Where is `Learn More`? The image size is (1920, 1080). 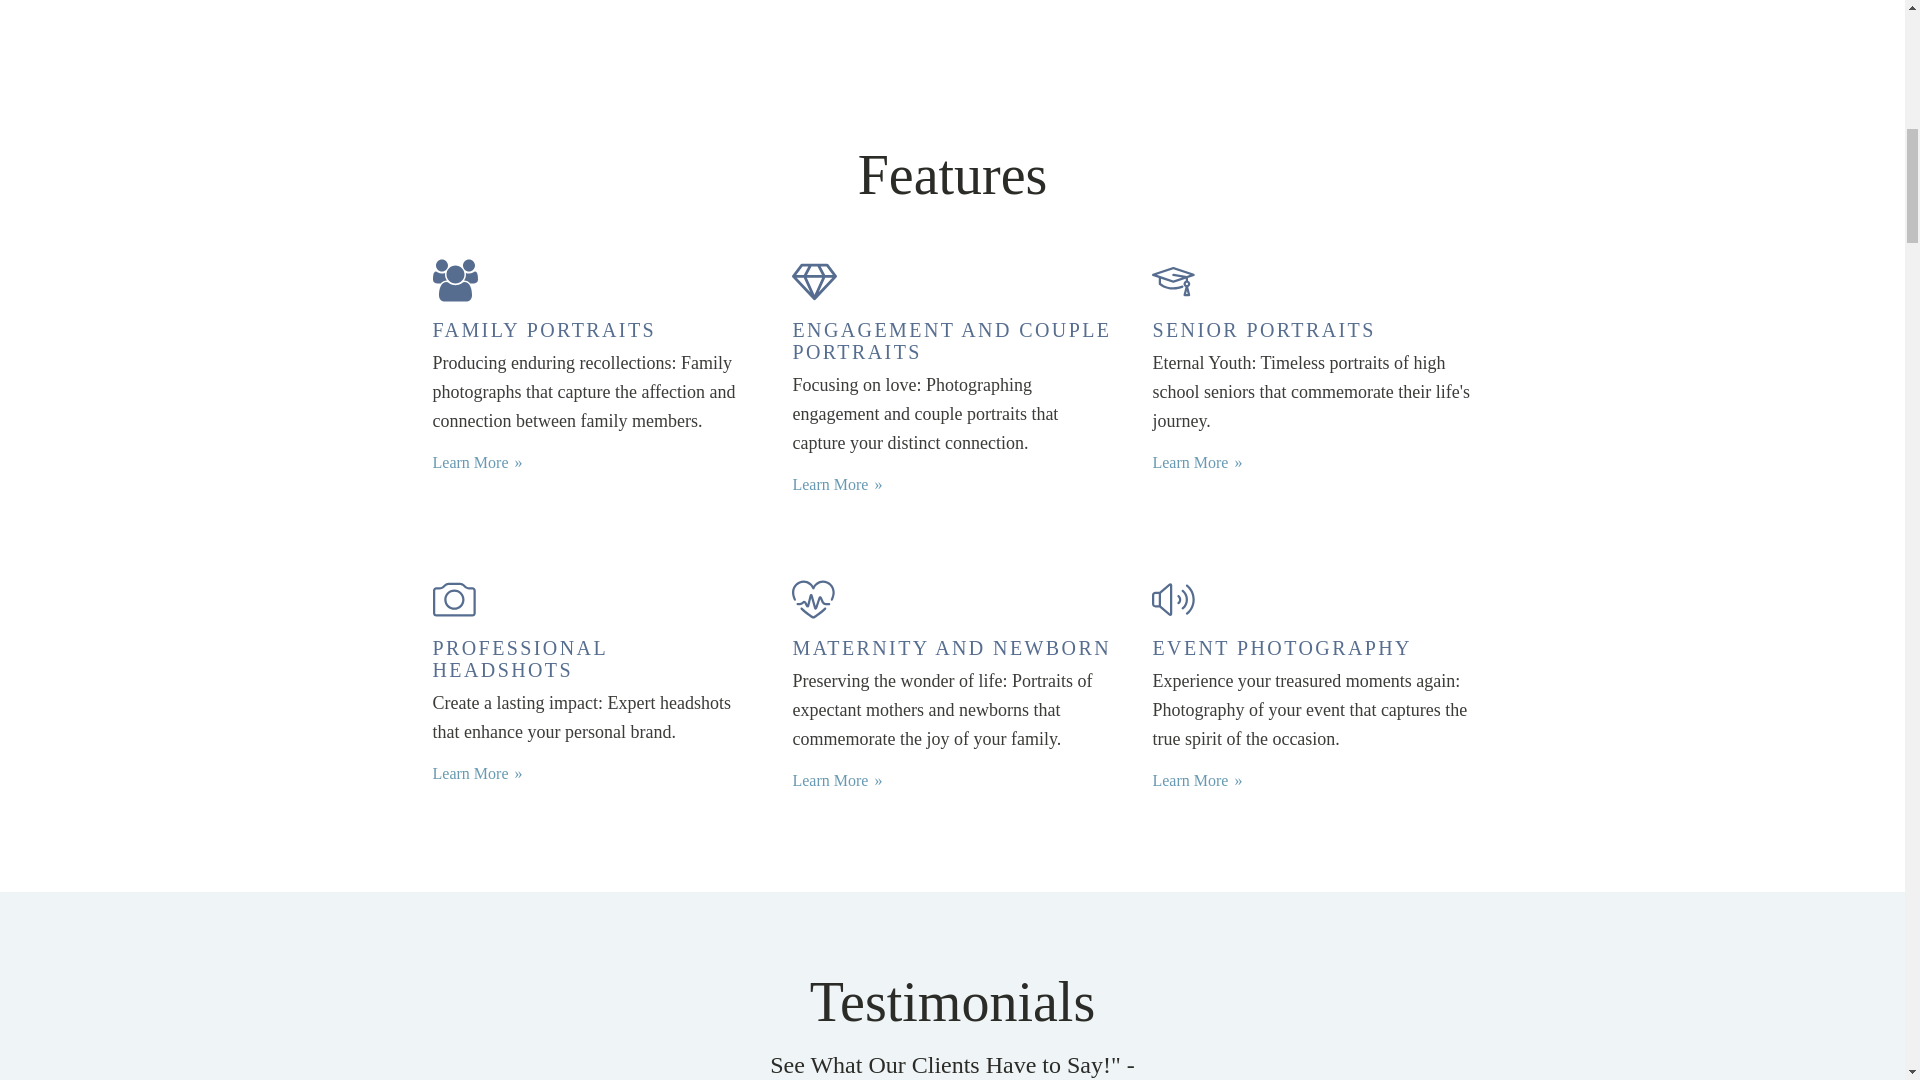 Learn More is located at coordinates (478, 463).